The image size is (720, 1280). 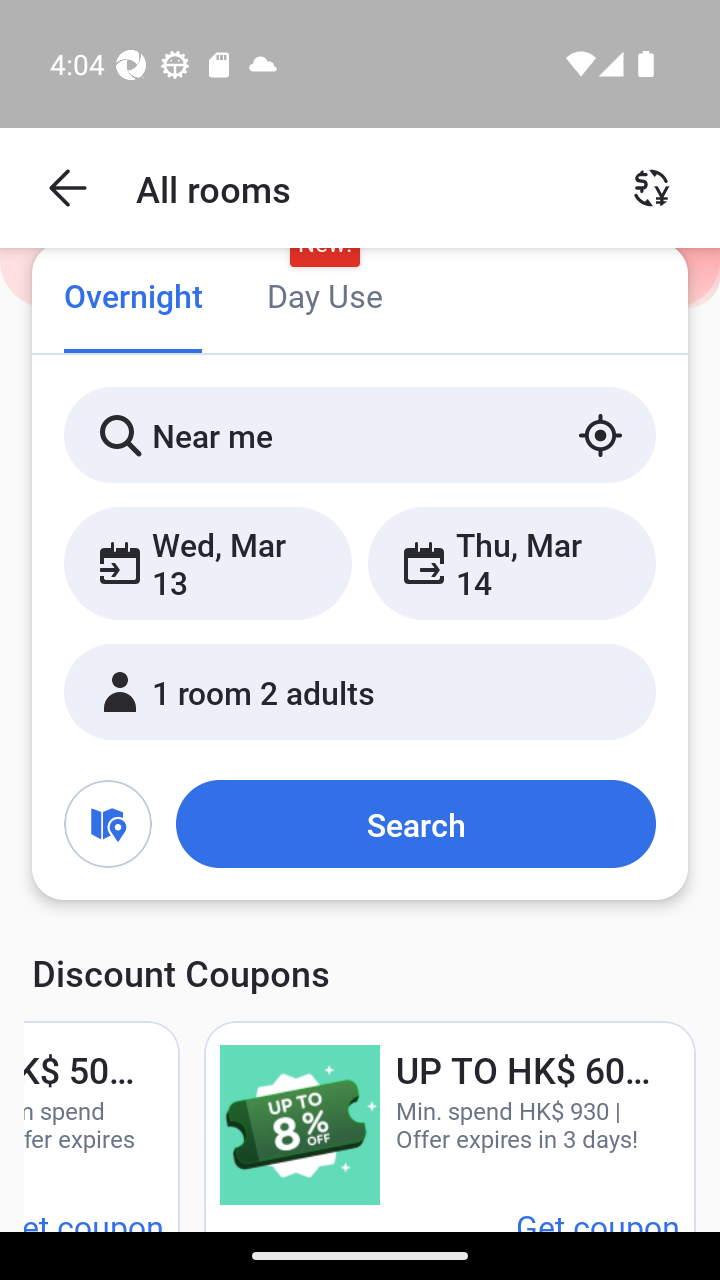 What do you see at coordinates (511, 562) in the screenshot?
I see `Thu, Mar 14` at bounding box center [511, 562].